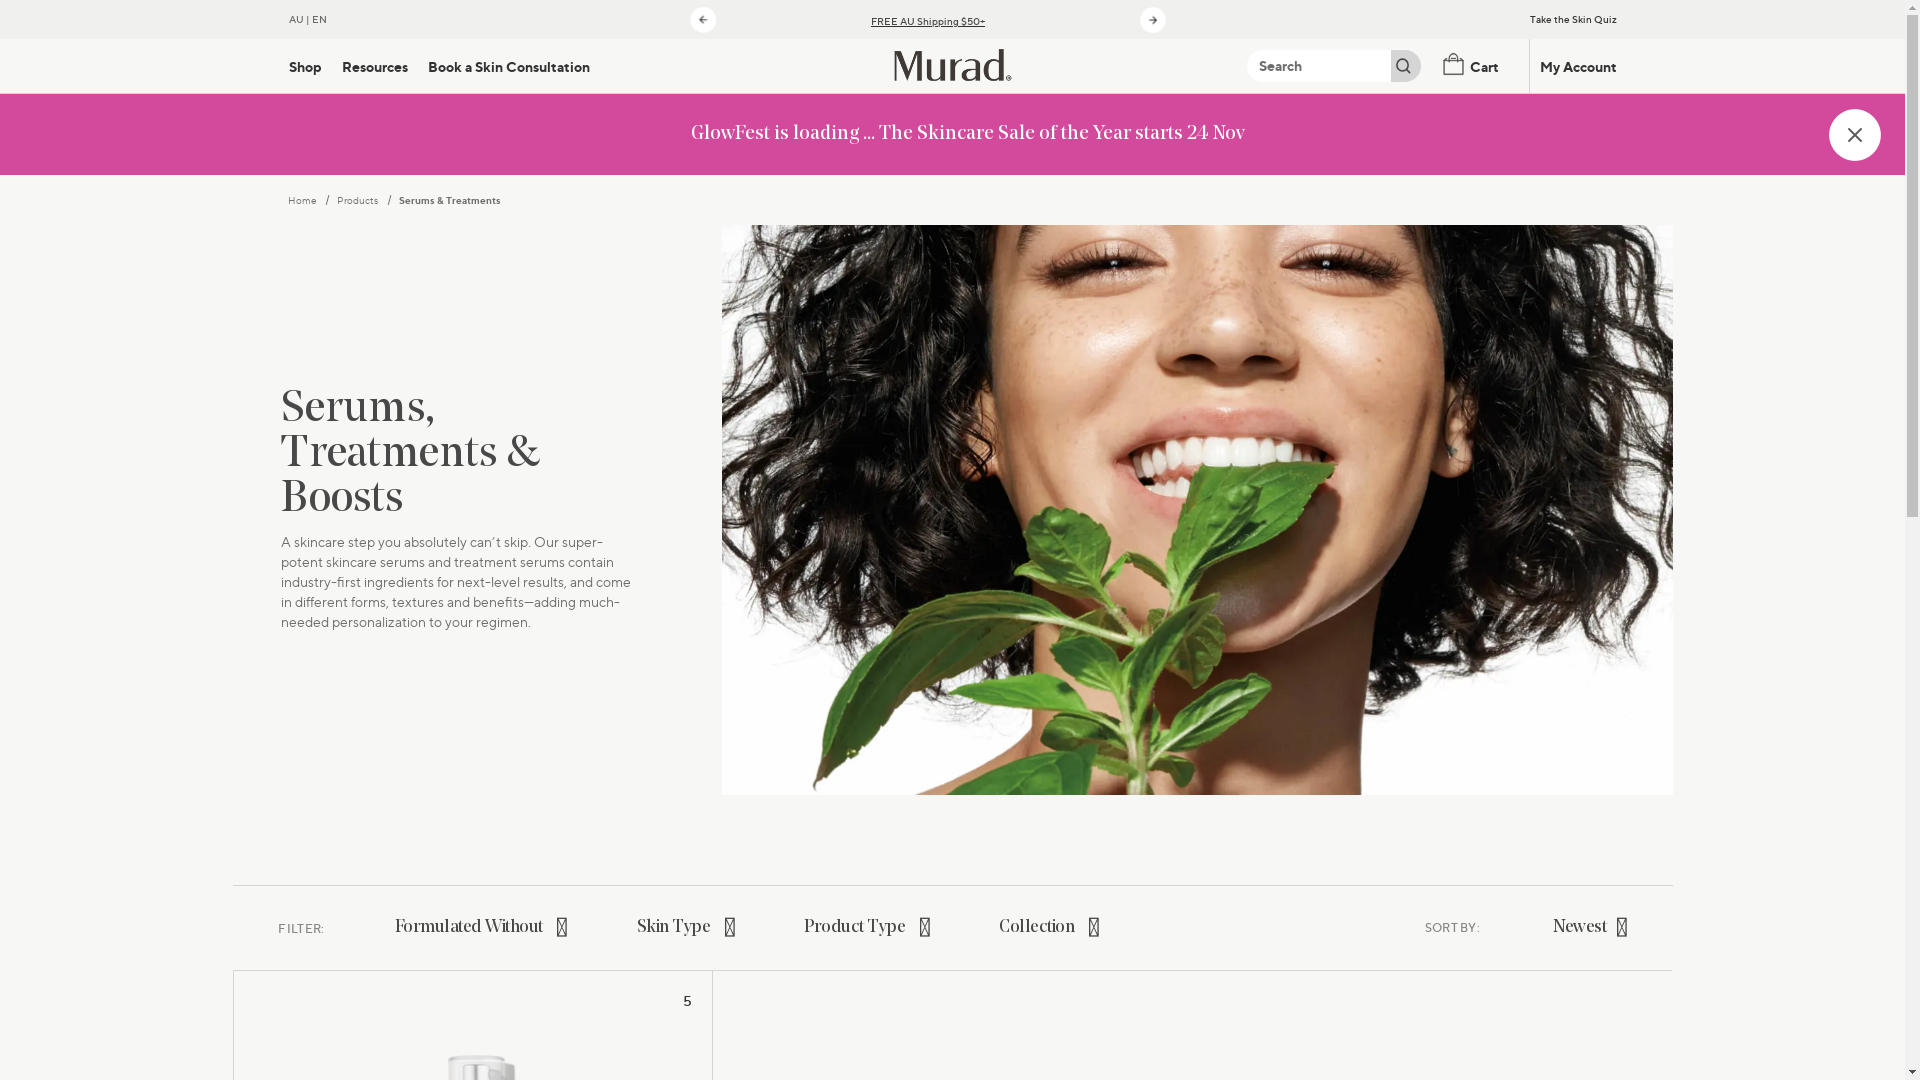 Image resolution: width=1920 pixels, height=1080 pixels. I want to click on Next, so click(1153, 19).